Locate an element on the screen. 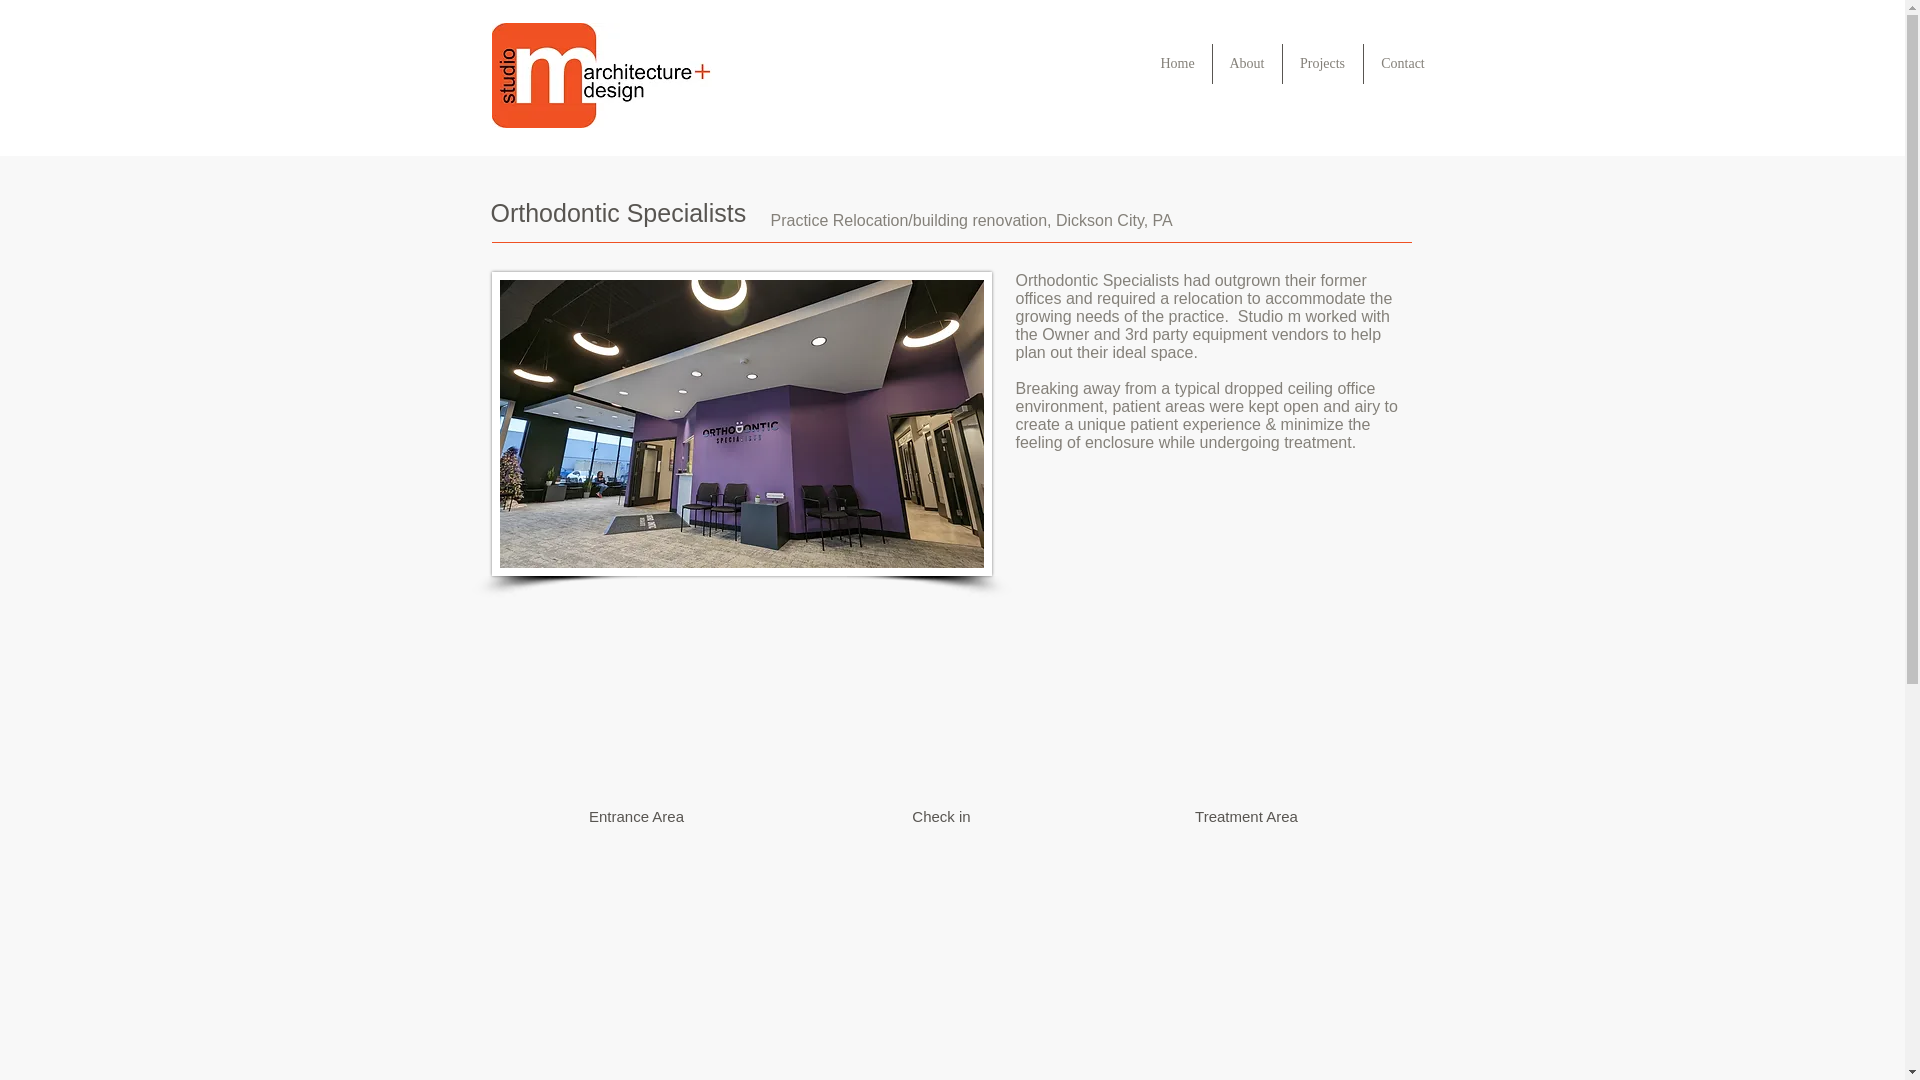 The width and height of the screenshot is (1920, 1080). Projects is located at coordinates (1322, 64).